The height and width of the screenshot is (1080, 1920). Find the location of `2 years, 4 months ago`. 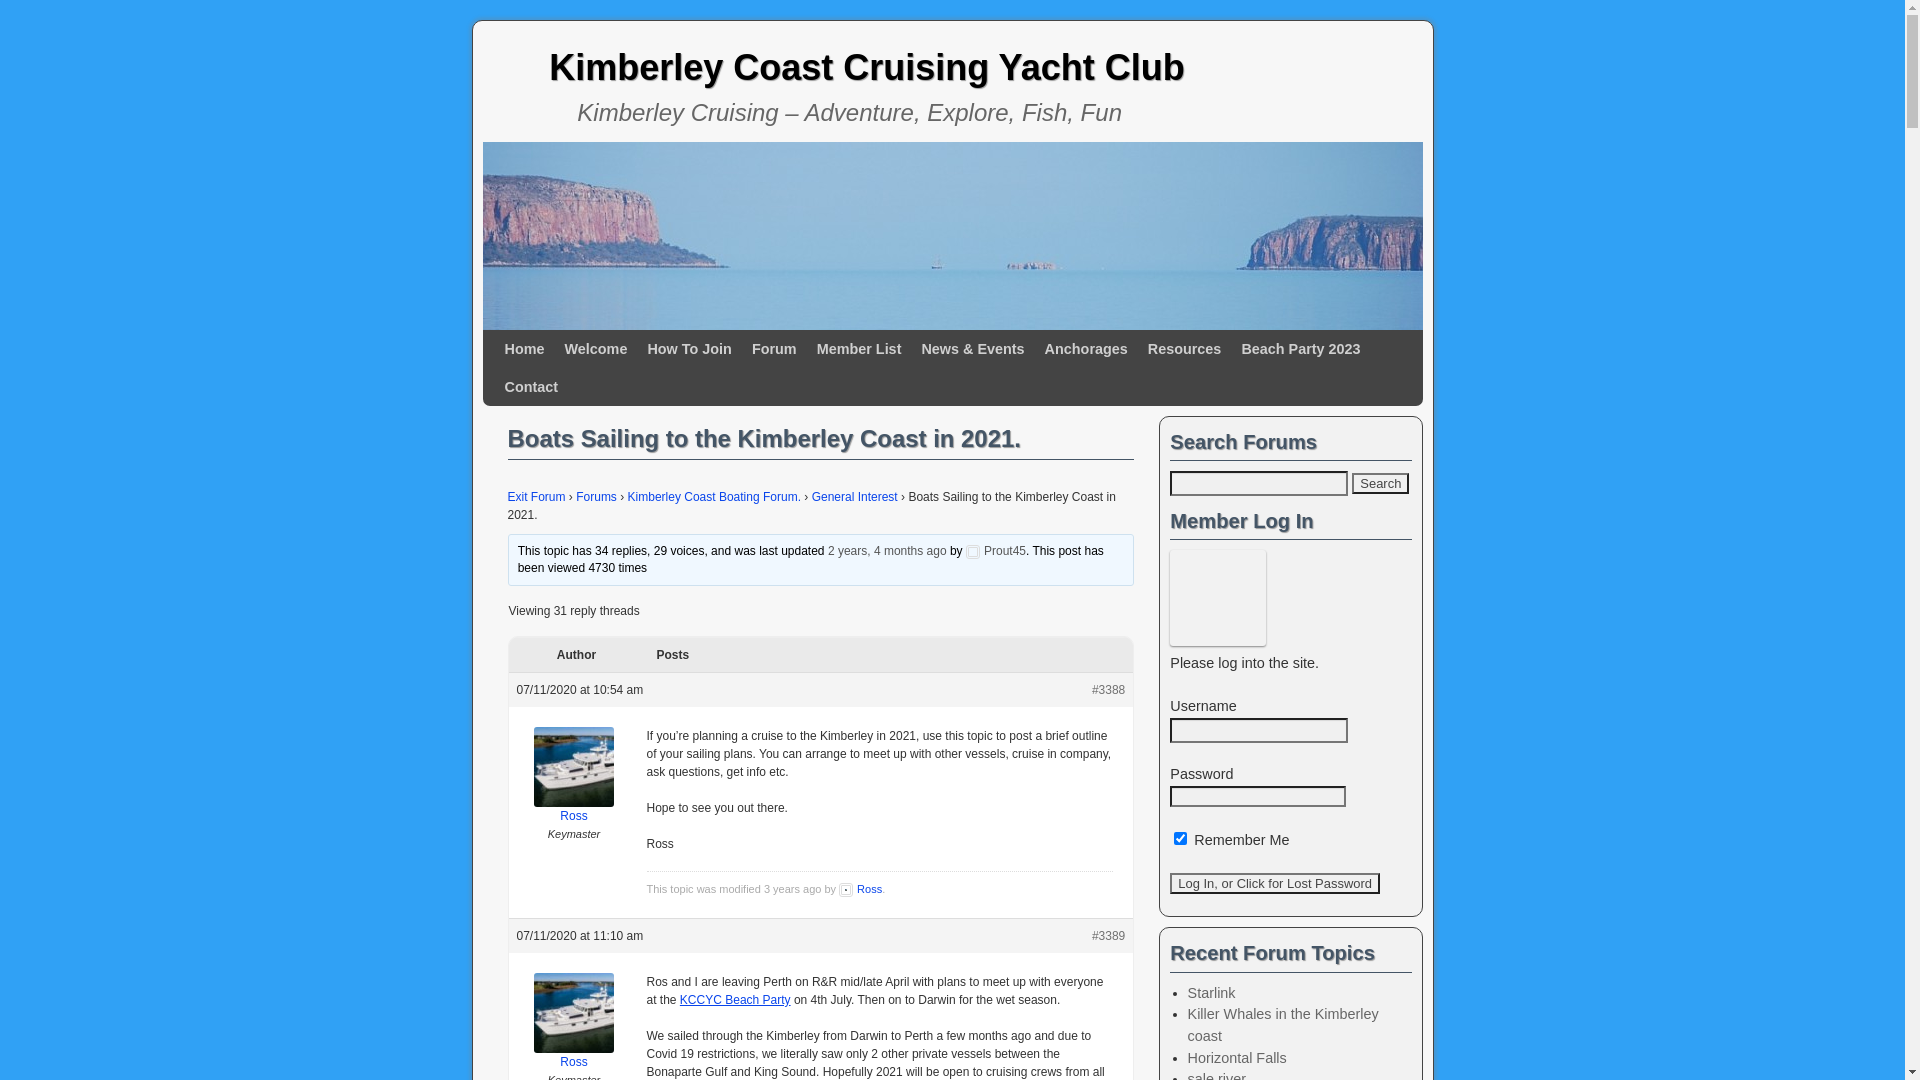

2 years, 4 months ago is located at coordinates (888, 551).